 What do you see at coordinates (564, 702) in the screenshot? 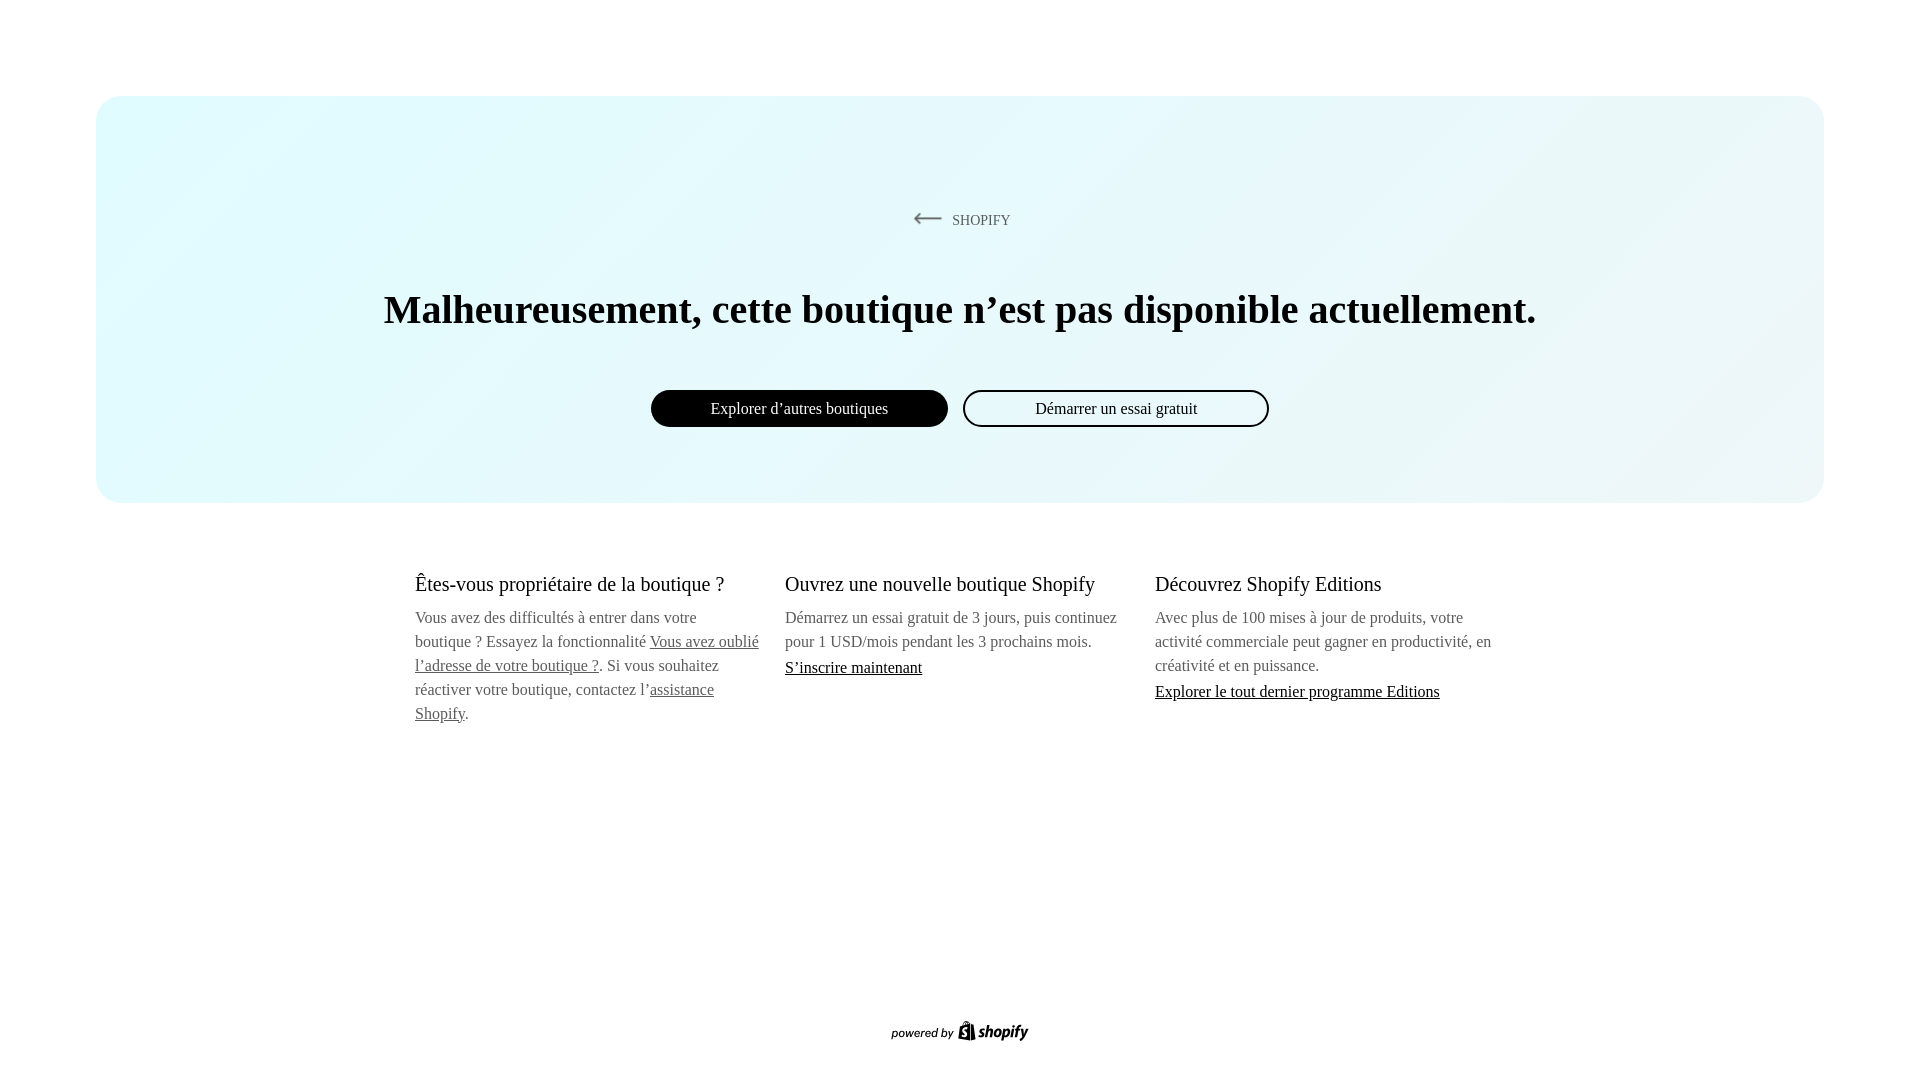
I see `assistance Shopify` at bounding box center [564, 702].